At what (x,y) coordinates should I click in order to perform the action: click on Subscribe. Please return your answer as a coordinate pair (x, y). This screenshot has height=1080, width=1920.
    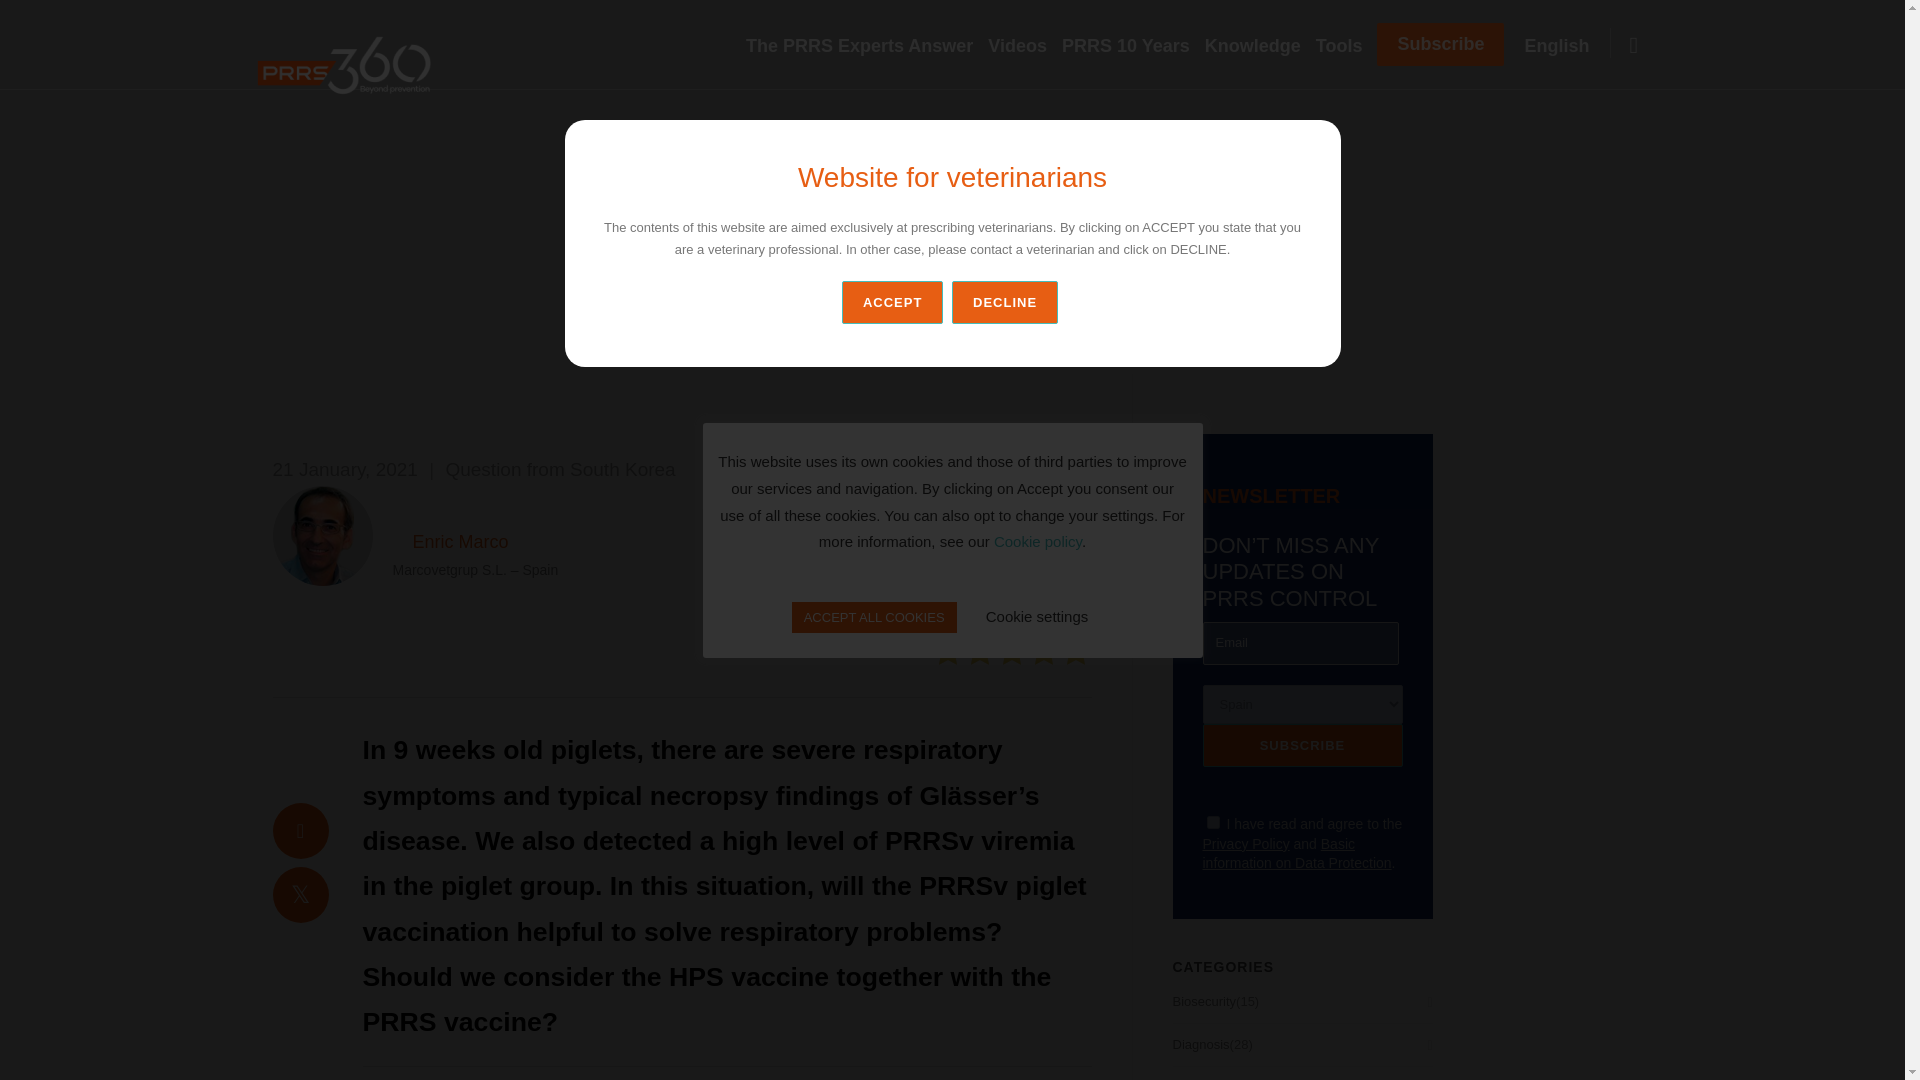
    Looking at the image, I should click on (1440, 44).